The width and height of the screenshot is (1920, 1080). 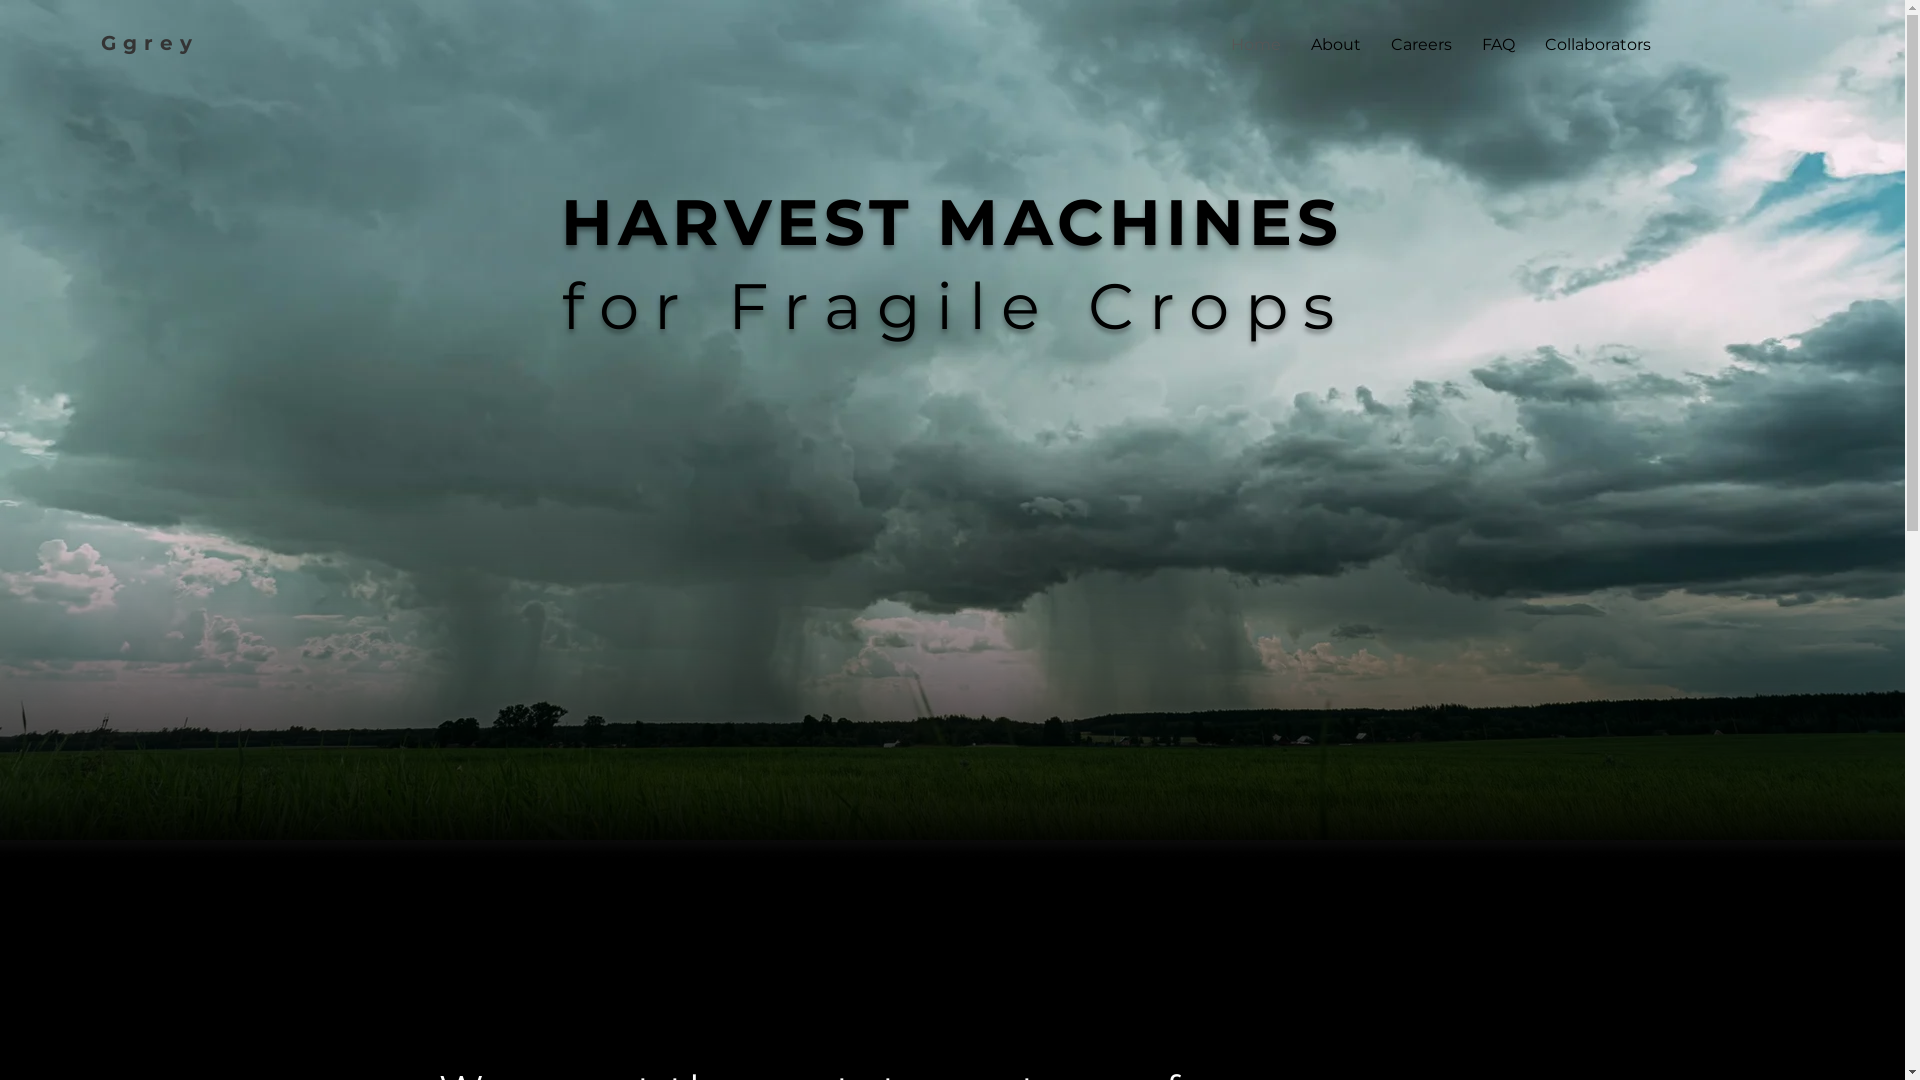 What do you see at coordinates (1598, 45) in the screenshot?
I see `Collaborators` at bounding box center [1598, 45].